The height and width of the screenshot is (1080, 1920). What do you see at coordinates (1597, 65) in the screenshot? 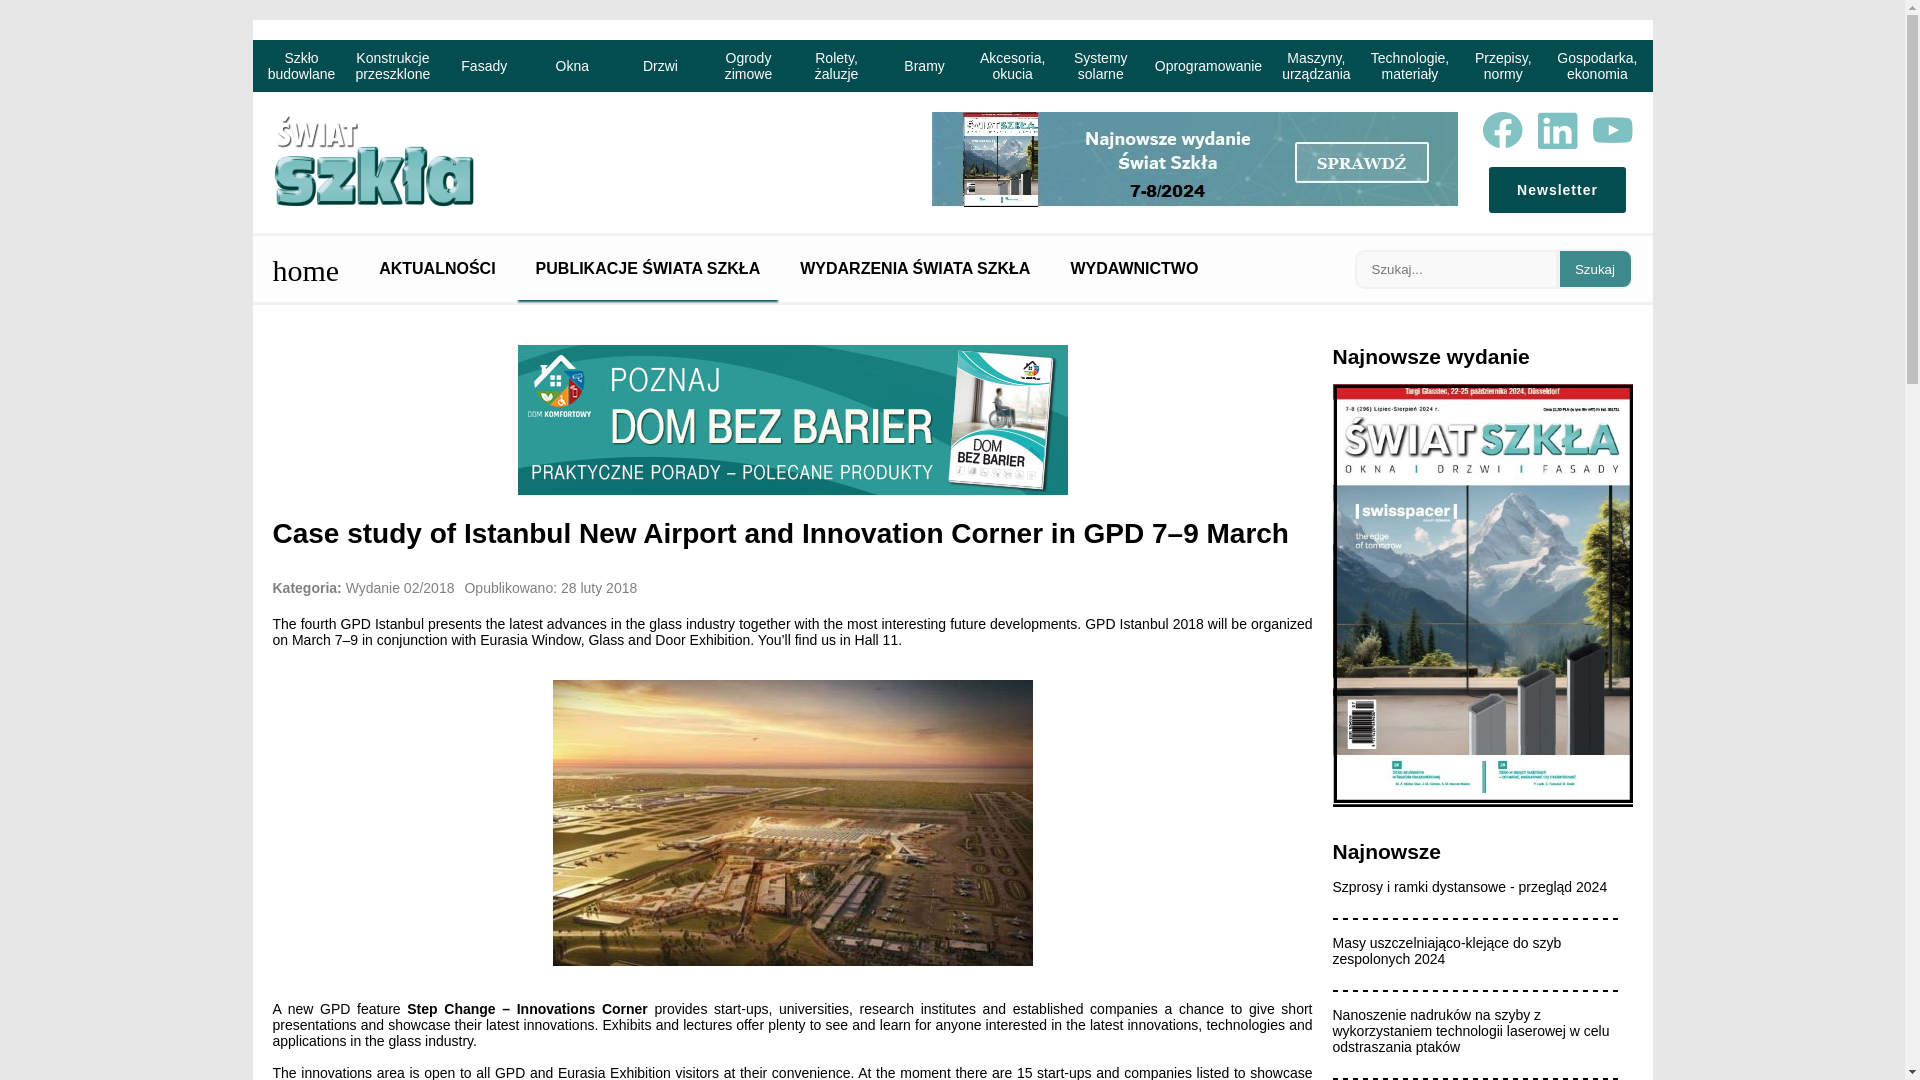
I see `Gospodarka, ekonomia` at bounding box center [1597, 65].